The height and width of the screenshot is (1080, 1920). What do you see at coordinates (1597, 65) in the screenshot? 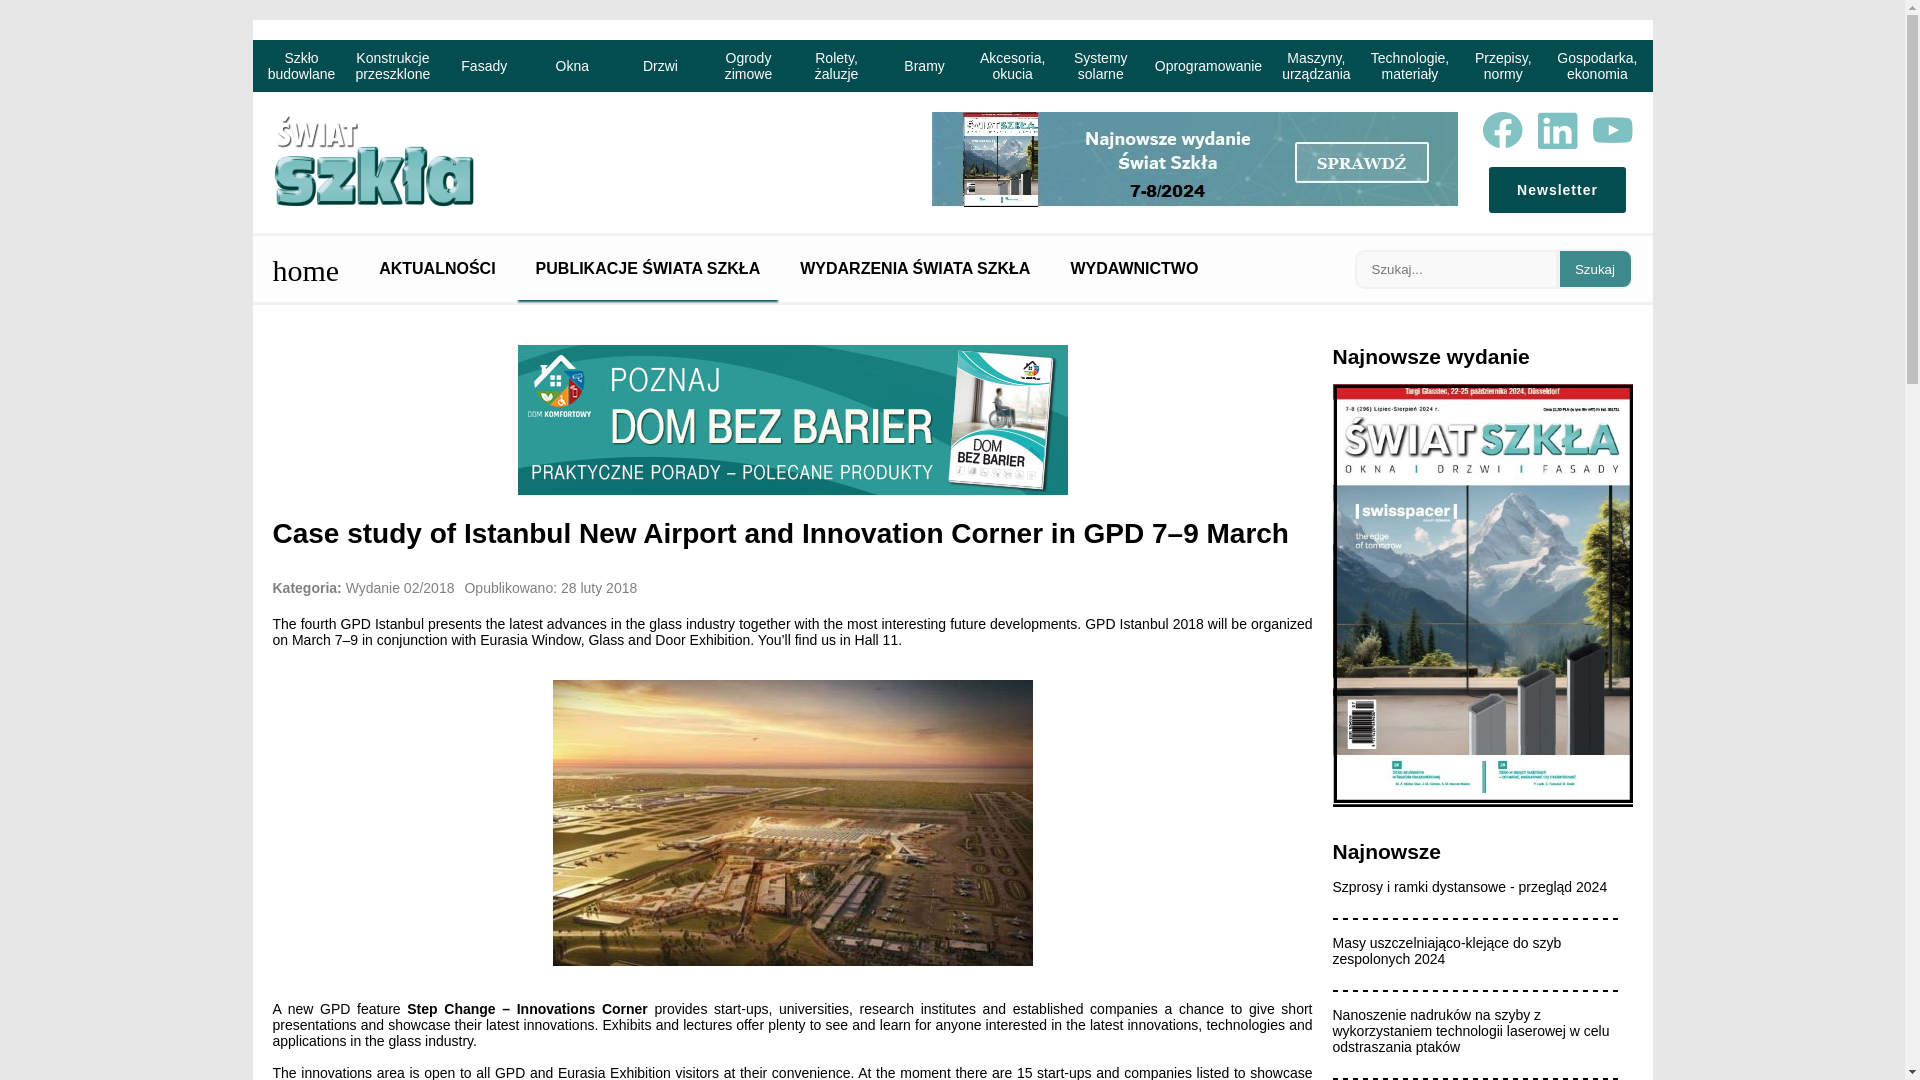
I see `Gospodarka, ekonomia` at bounding box center [1597, 65].